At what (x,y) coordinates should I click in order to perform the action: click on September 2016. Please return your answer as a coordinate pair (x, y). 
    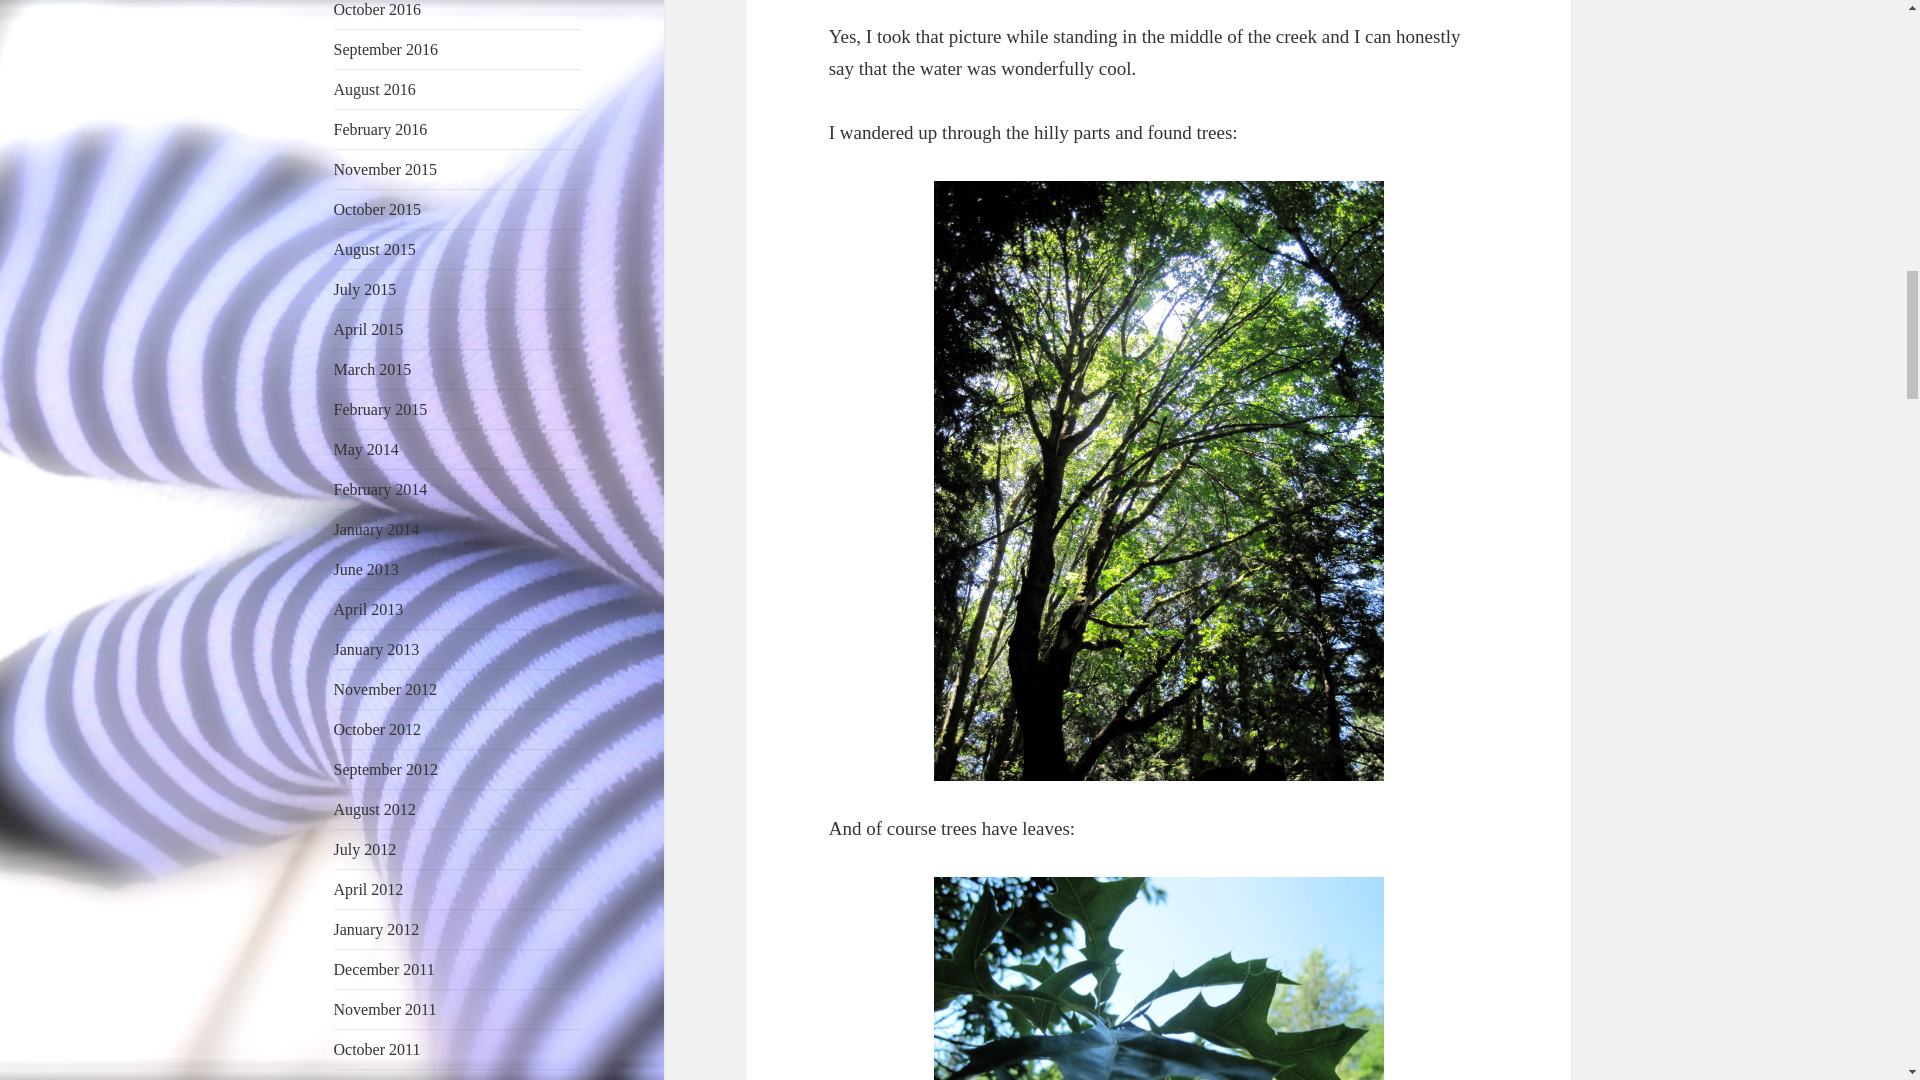
    Looking at the image, I should click on (386, 50).